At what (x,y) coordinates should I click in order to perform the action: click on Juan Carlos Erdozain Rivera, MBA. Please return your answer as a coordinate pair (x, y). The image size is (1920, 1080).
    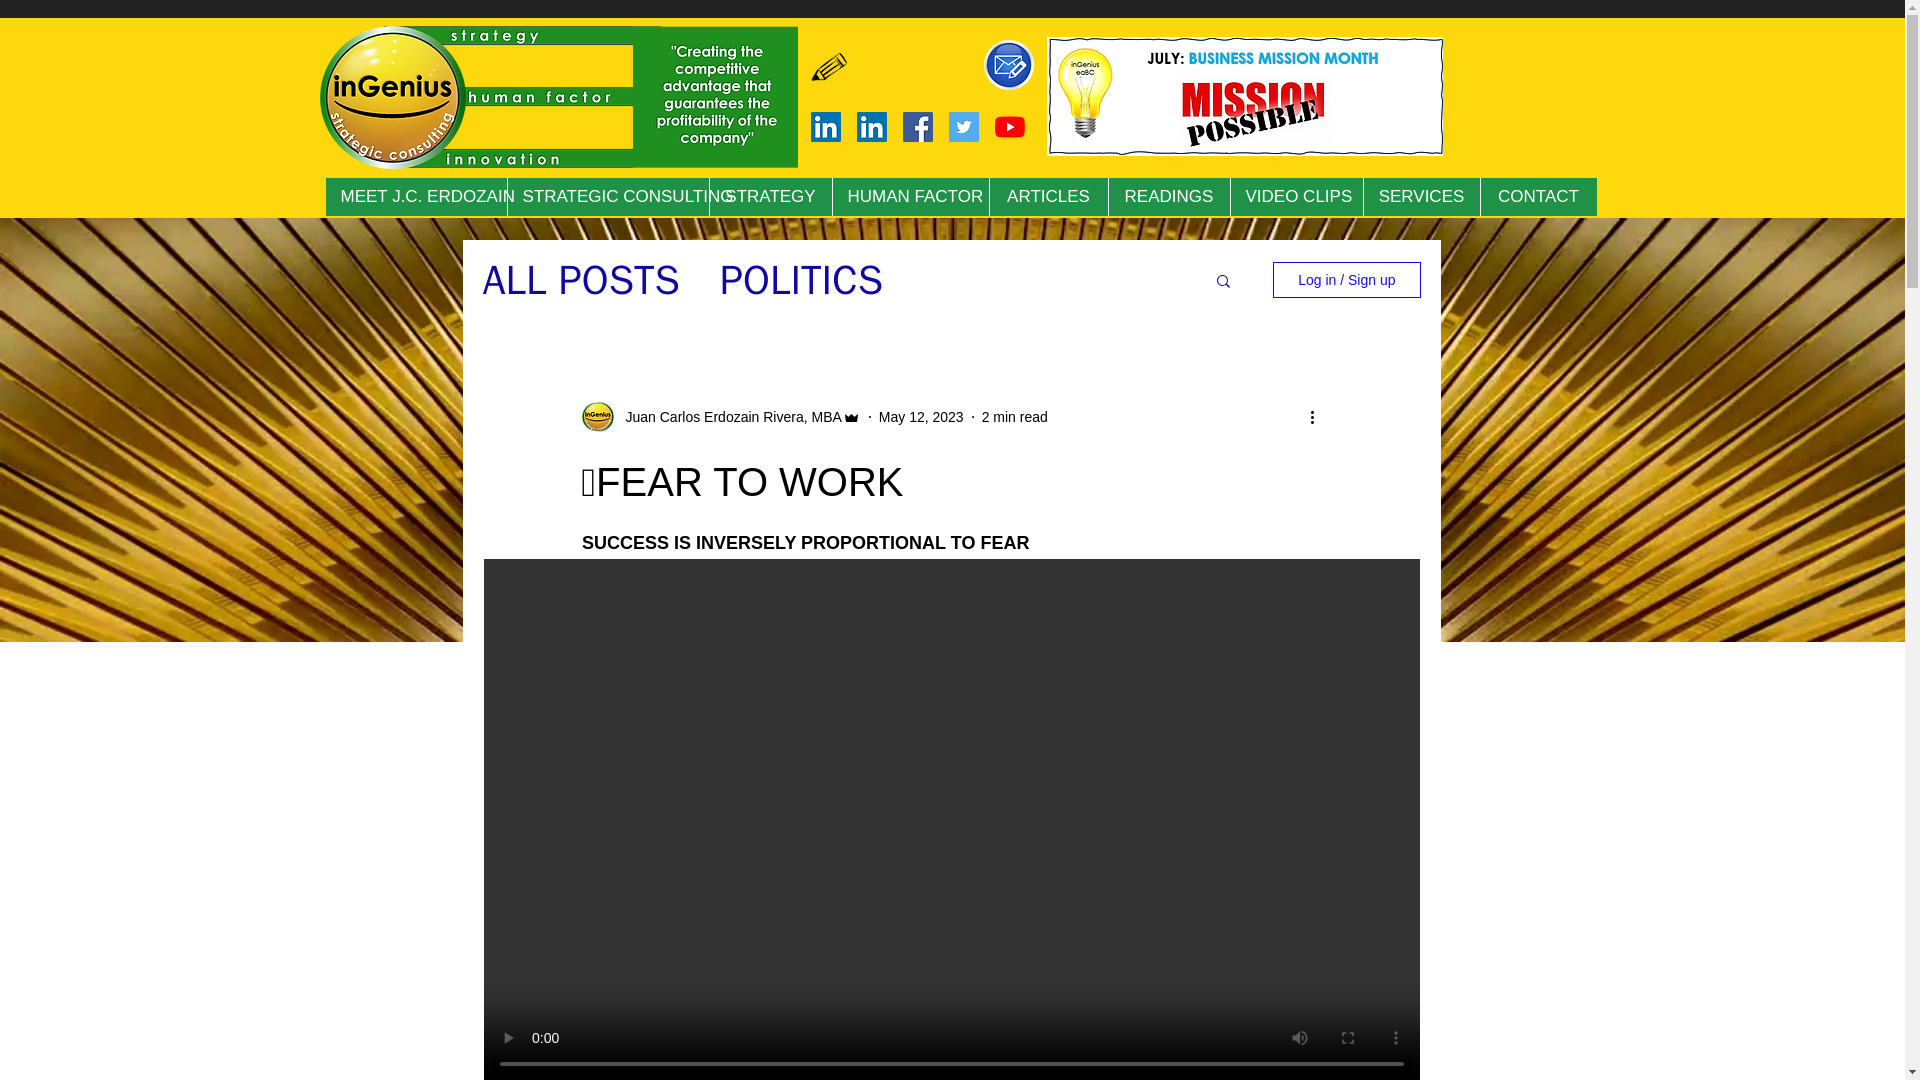
    Looking at the image, I should click on (720, 416).